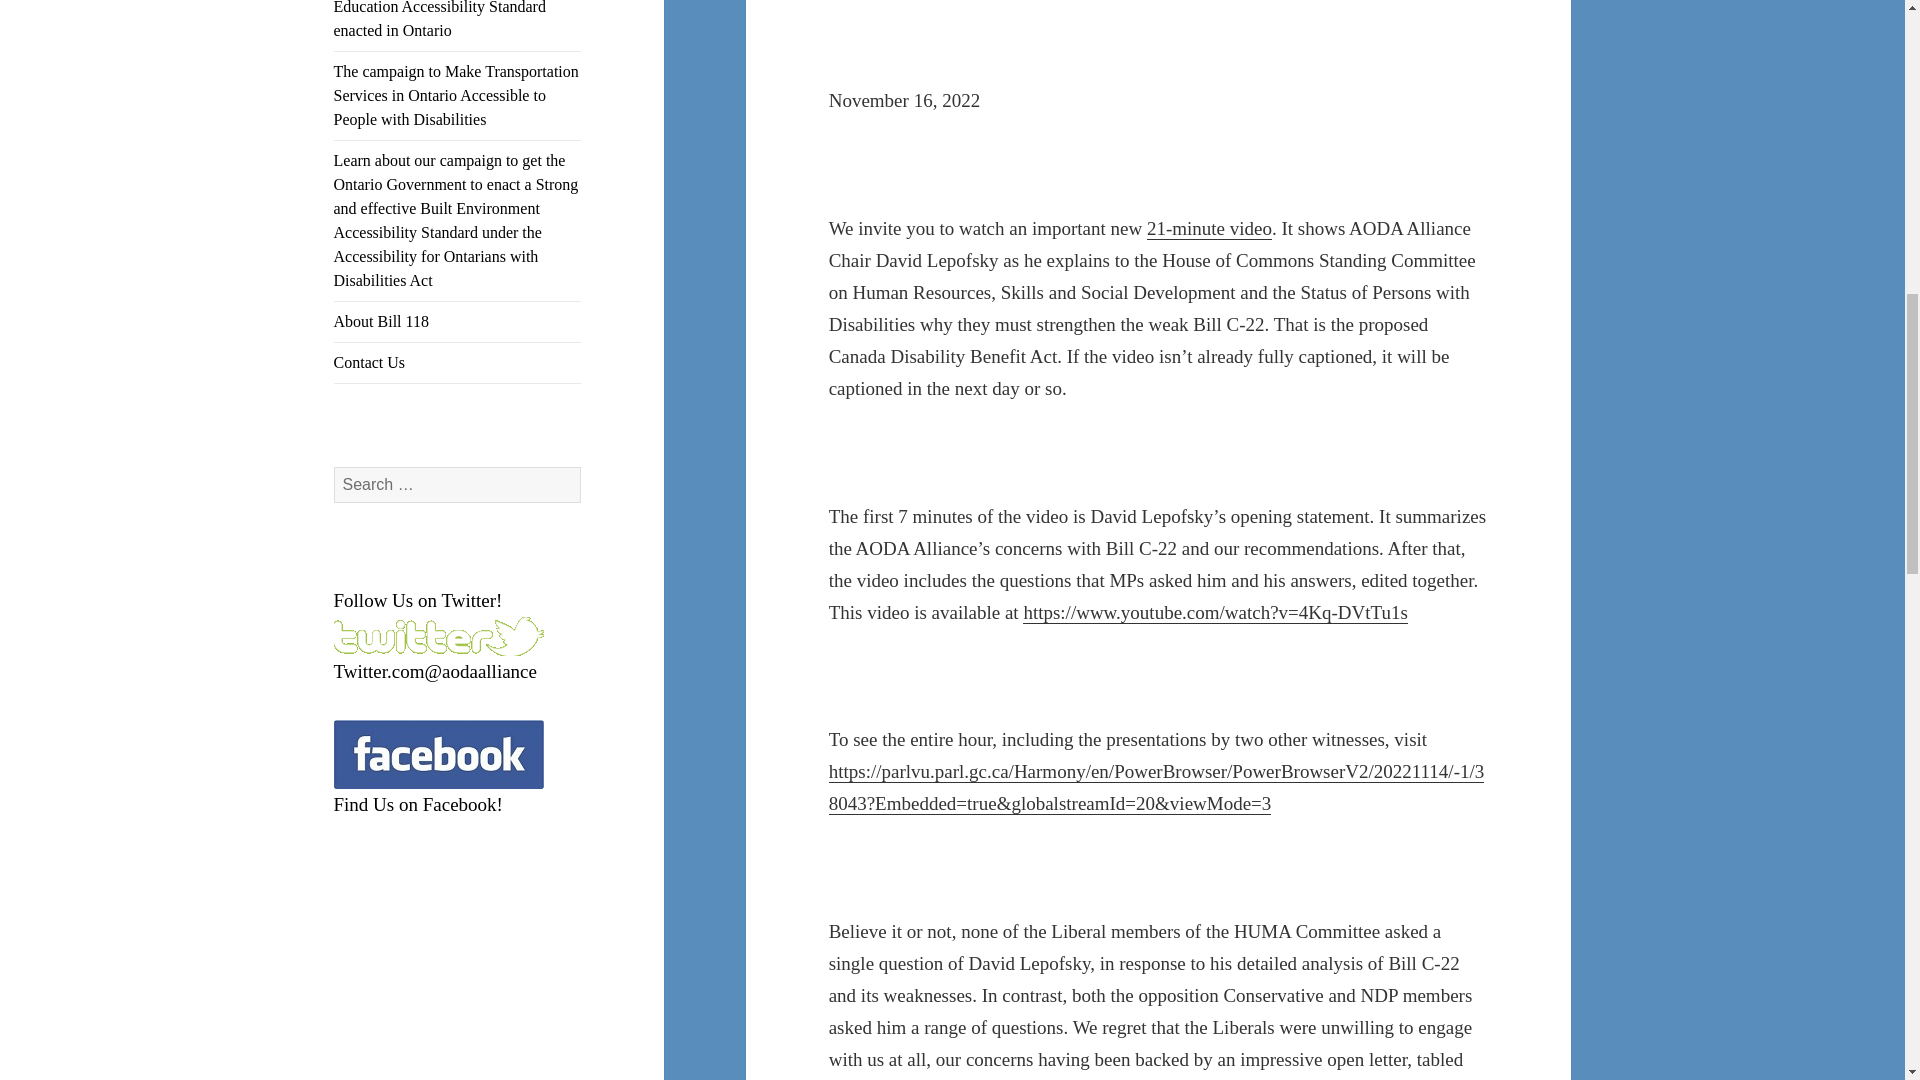  I want to click on Find Us on Facebook!, so click(418, 804).